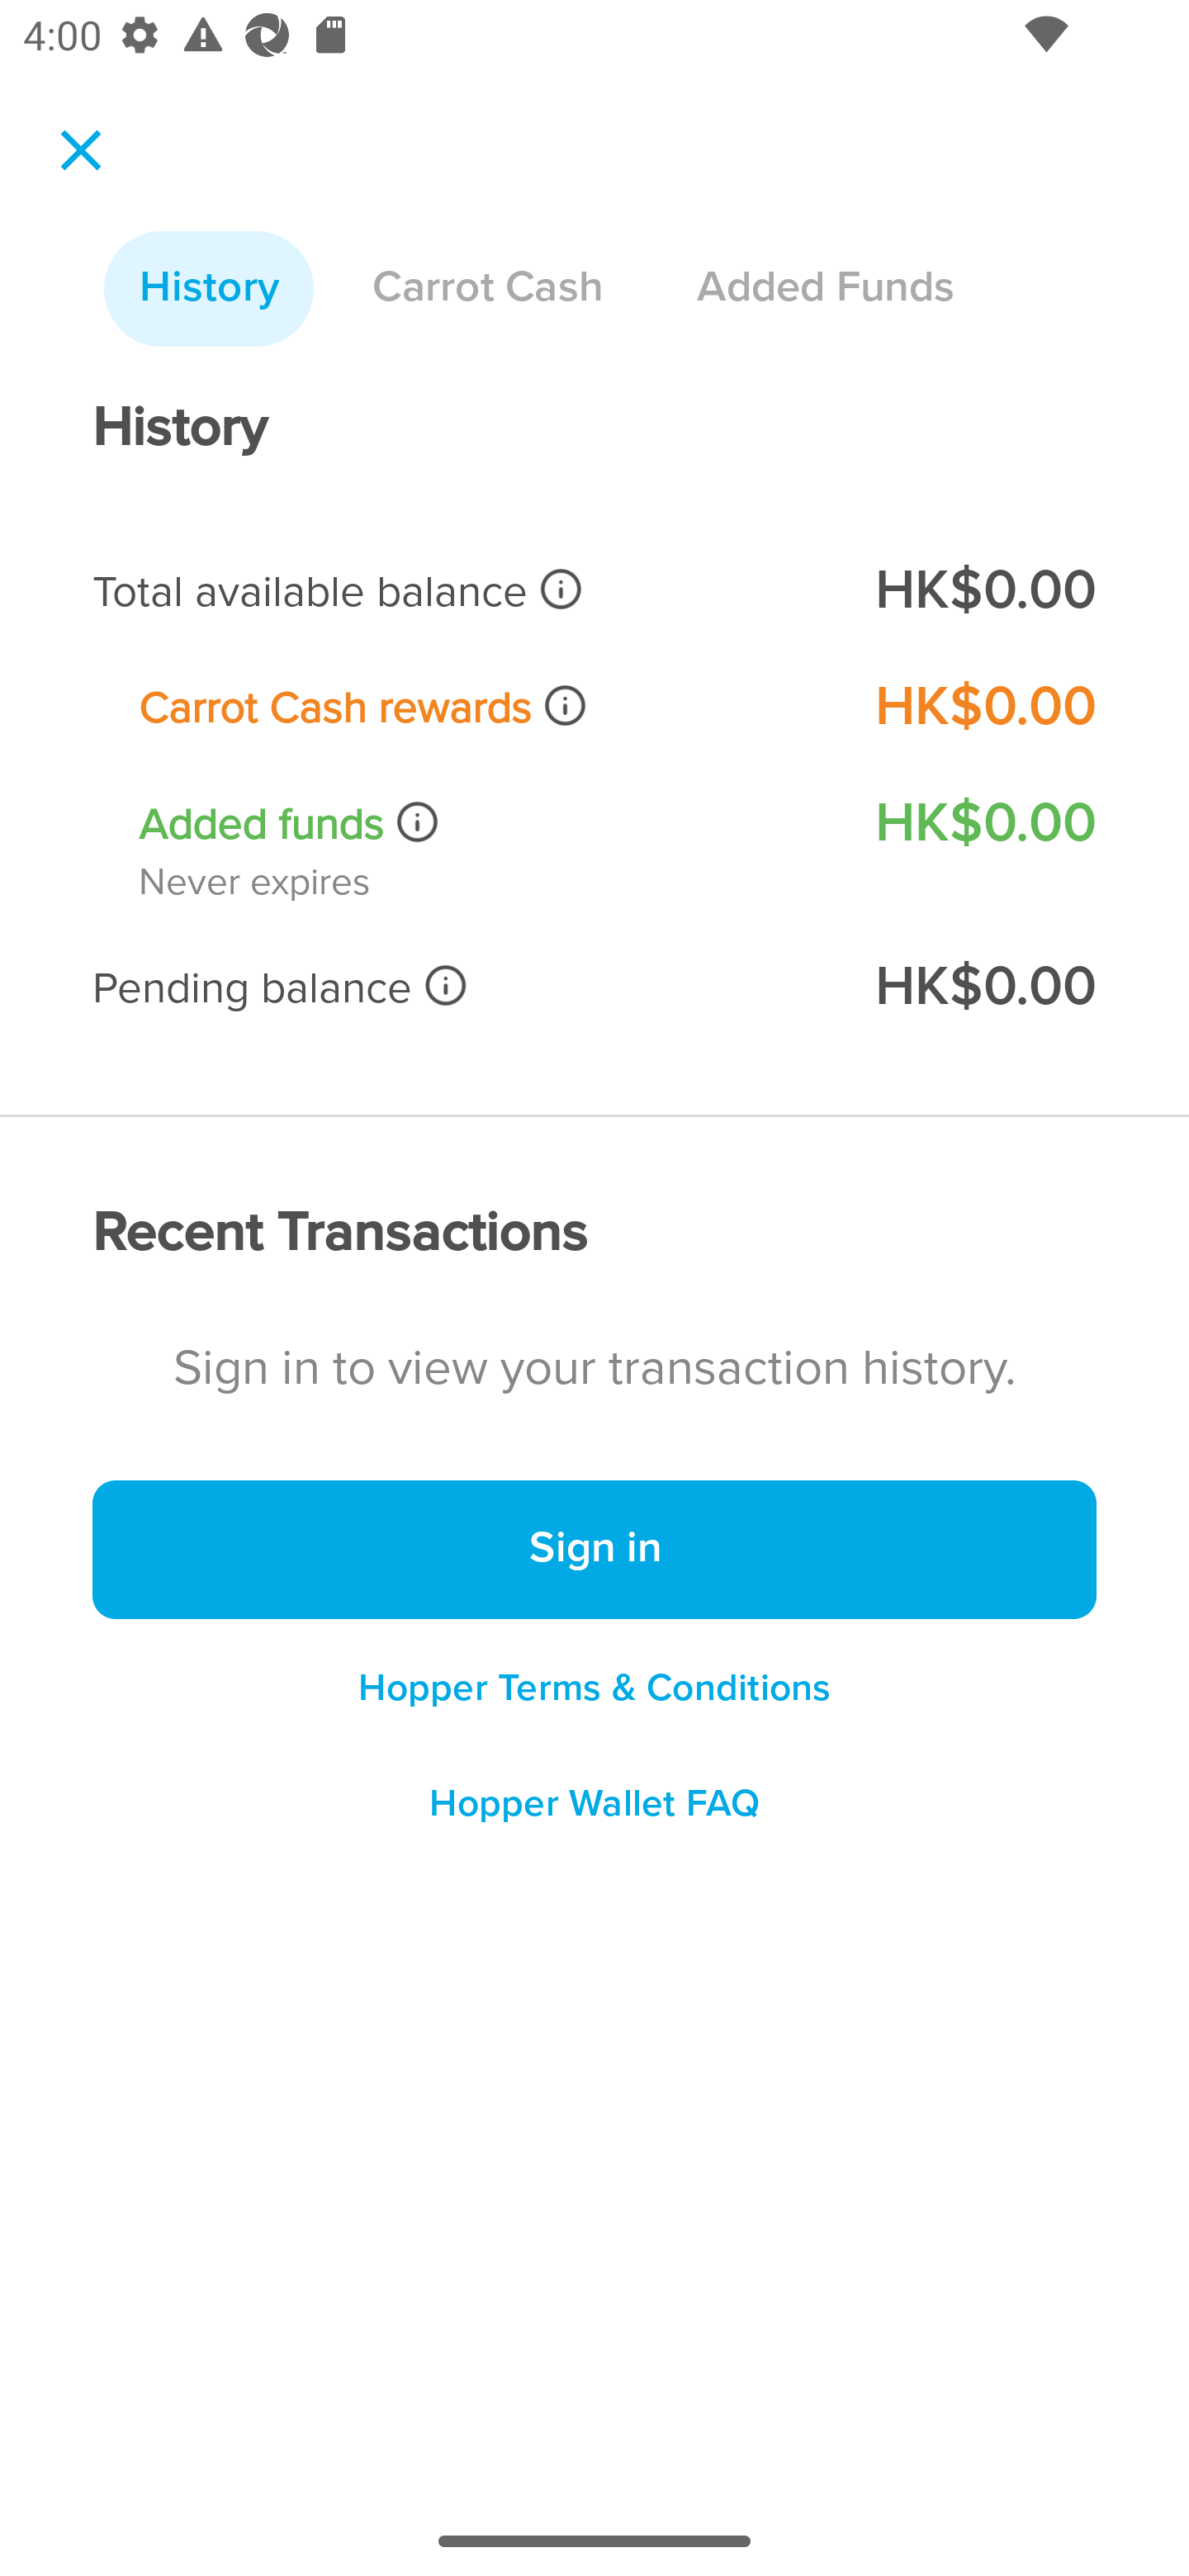 The image size is (1189, 2576). I want to click on ‍Total available balance ​, so click(461, 591).